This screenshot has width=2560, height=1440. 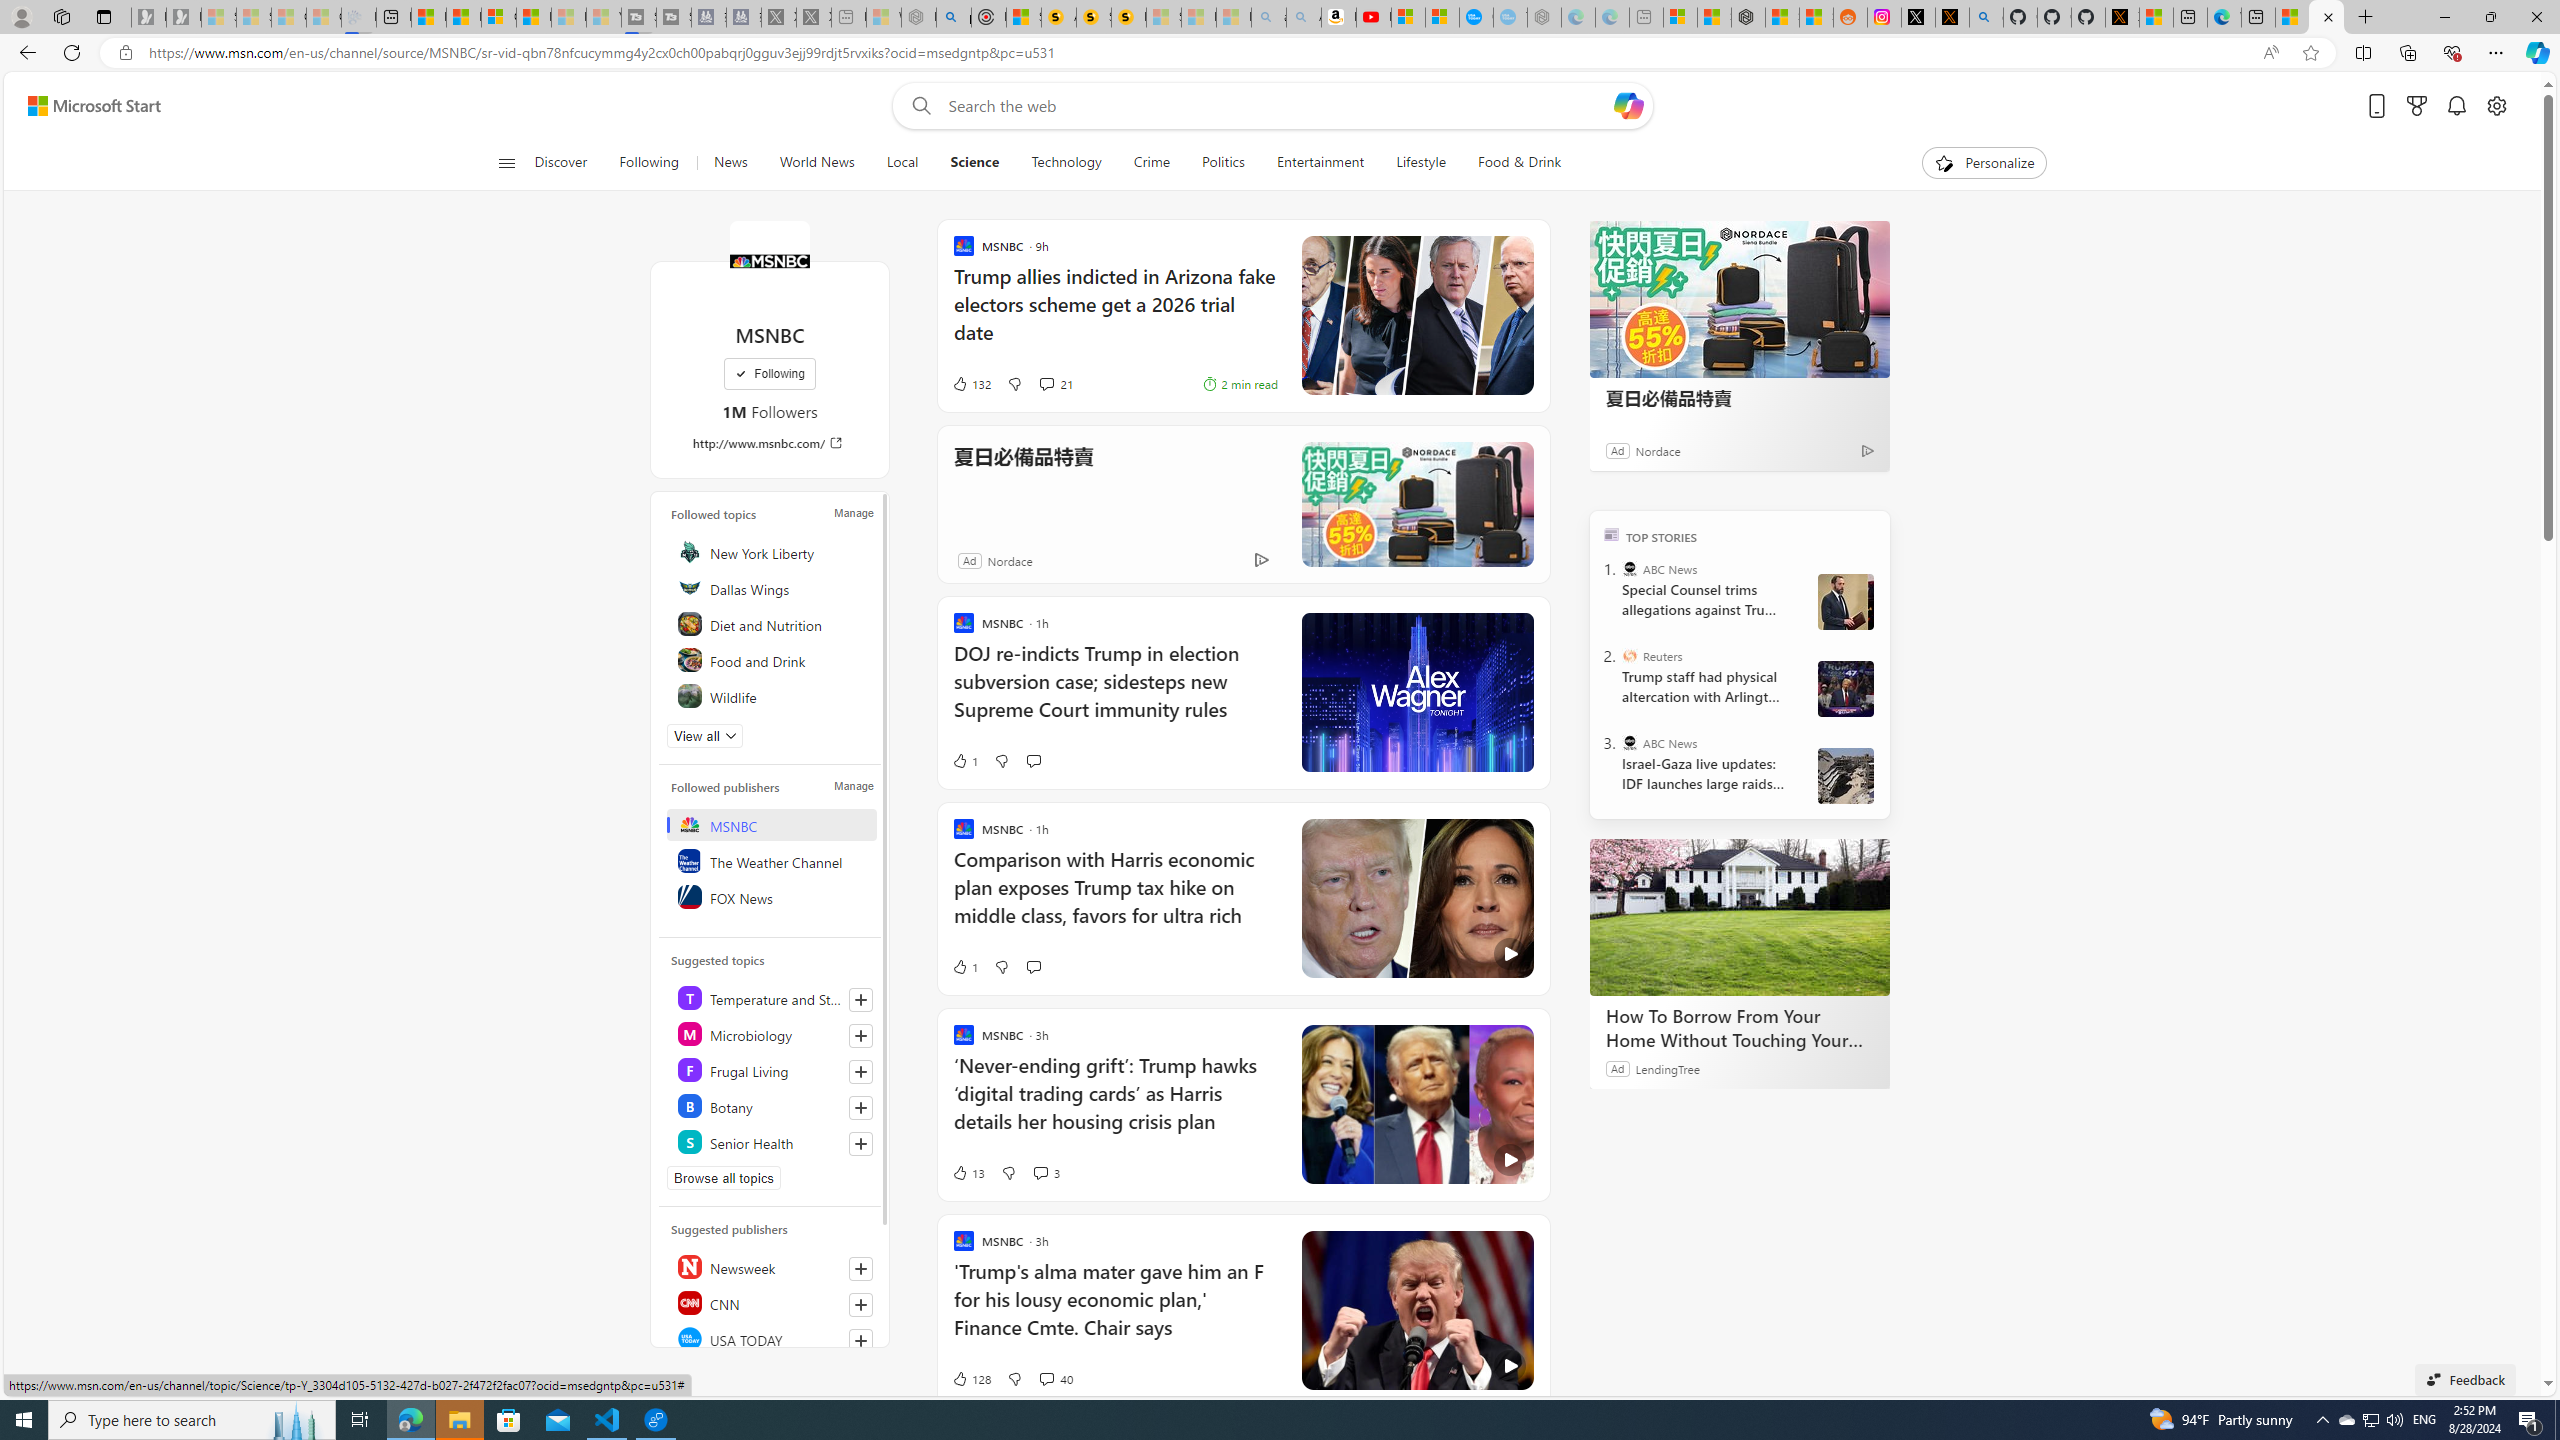 I want to click on View comments 3 Comment, so click(x=1046, y=1172).